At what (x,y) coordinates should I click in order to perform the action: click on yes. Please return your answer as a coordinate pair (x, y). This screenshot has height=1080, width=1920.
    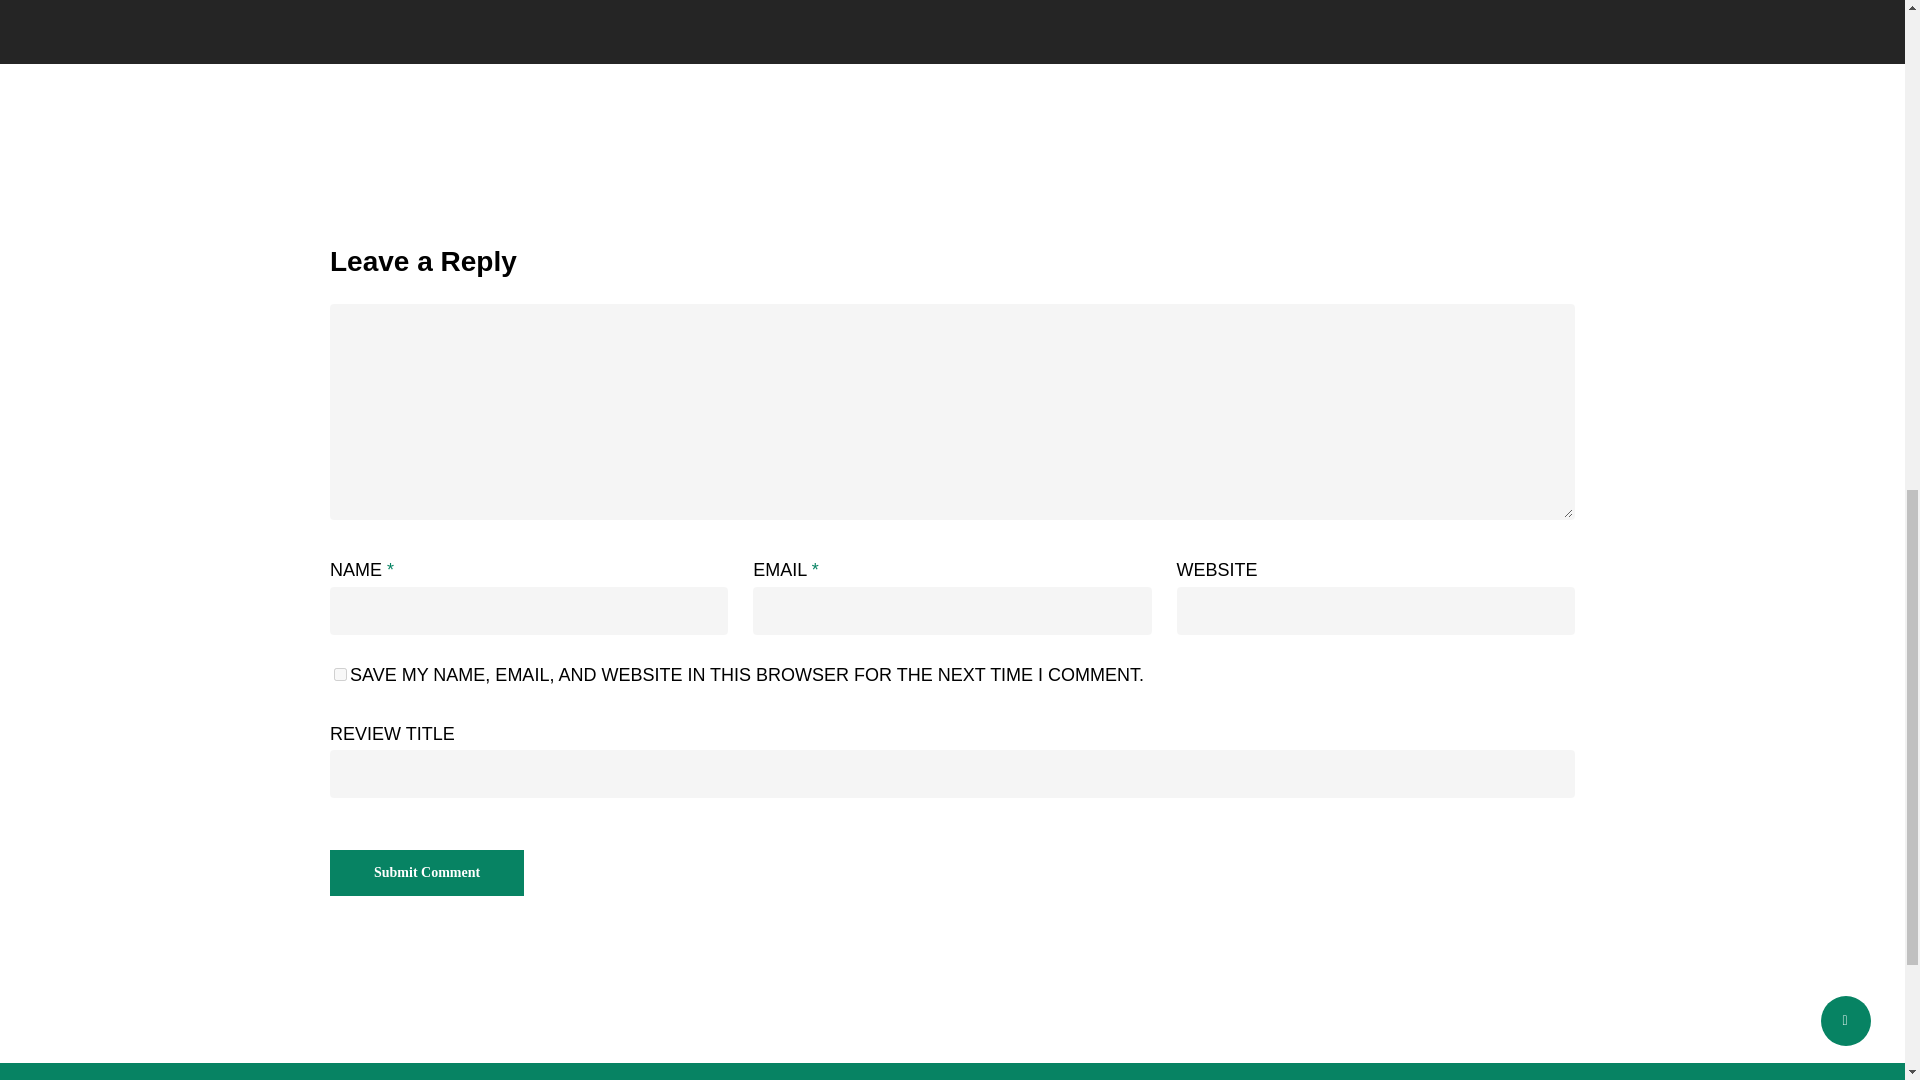
    Looking at the image, I should click on (340, 674).